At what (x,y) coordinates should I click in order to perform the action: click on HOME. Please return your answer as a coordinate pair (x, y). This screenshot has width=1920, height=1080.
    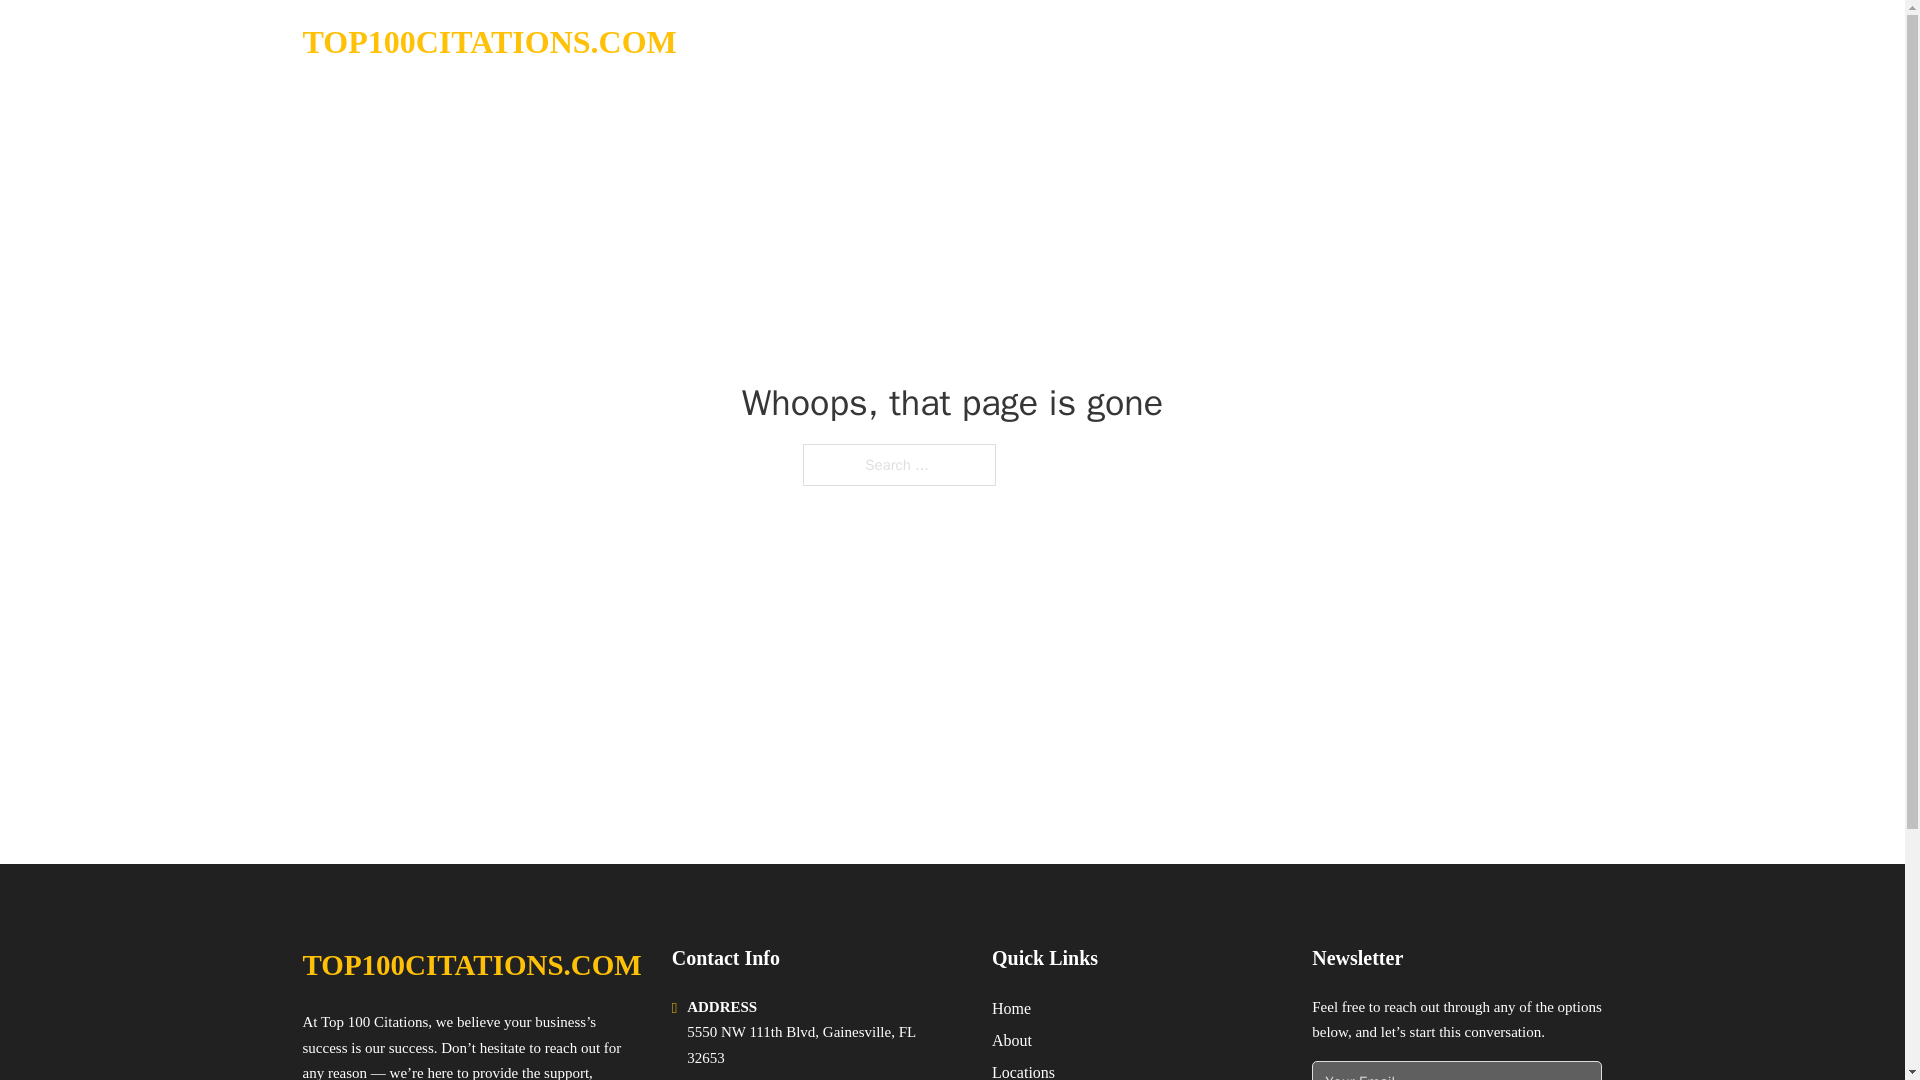
    Looking at the image, I should click on (1352, 42).